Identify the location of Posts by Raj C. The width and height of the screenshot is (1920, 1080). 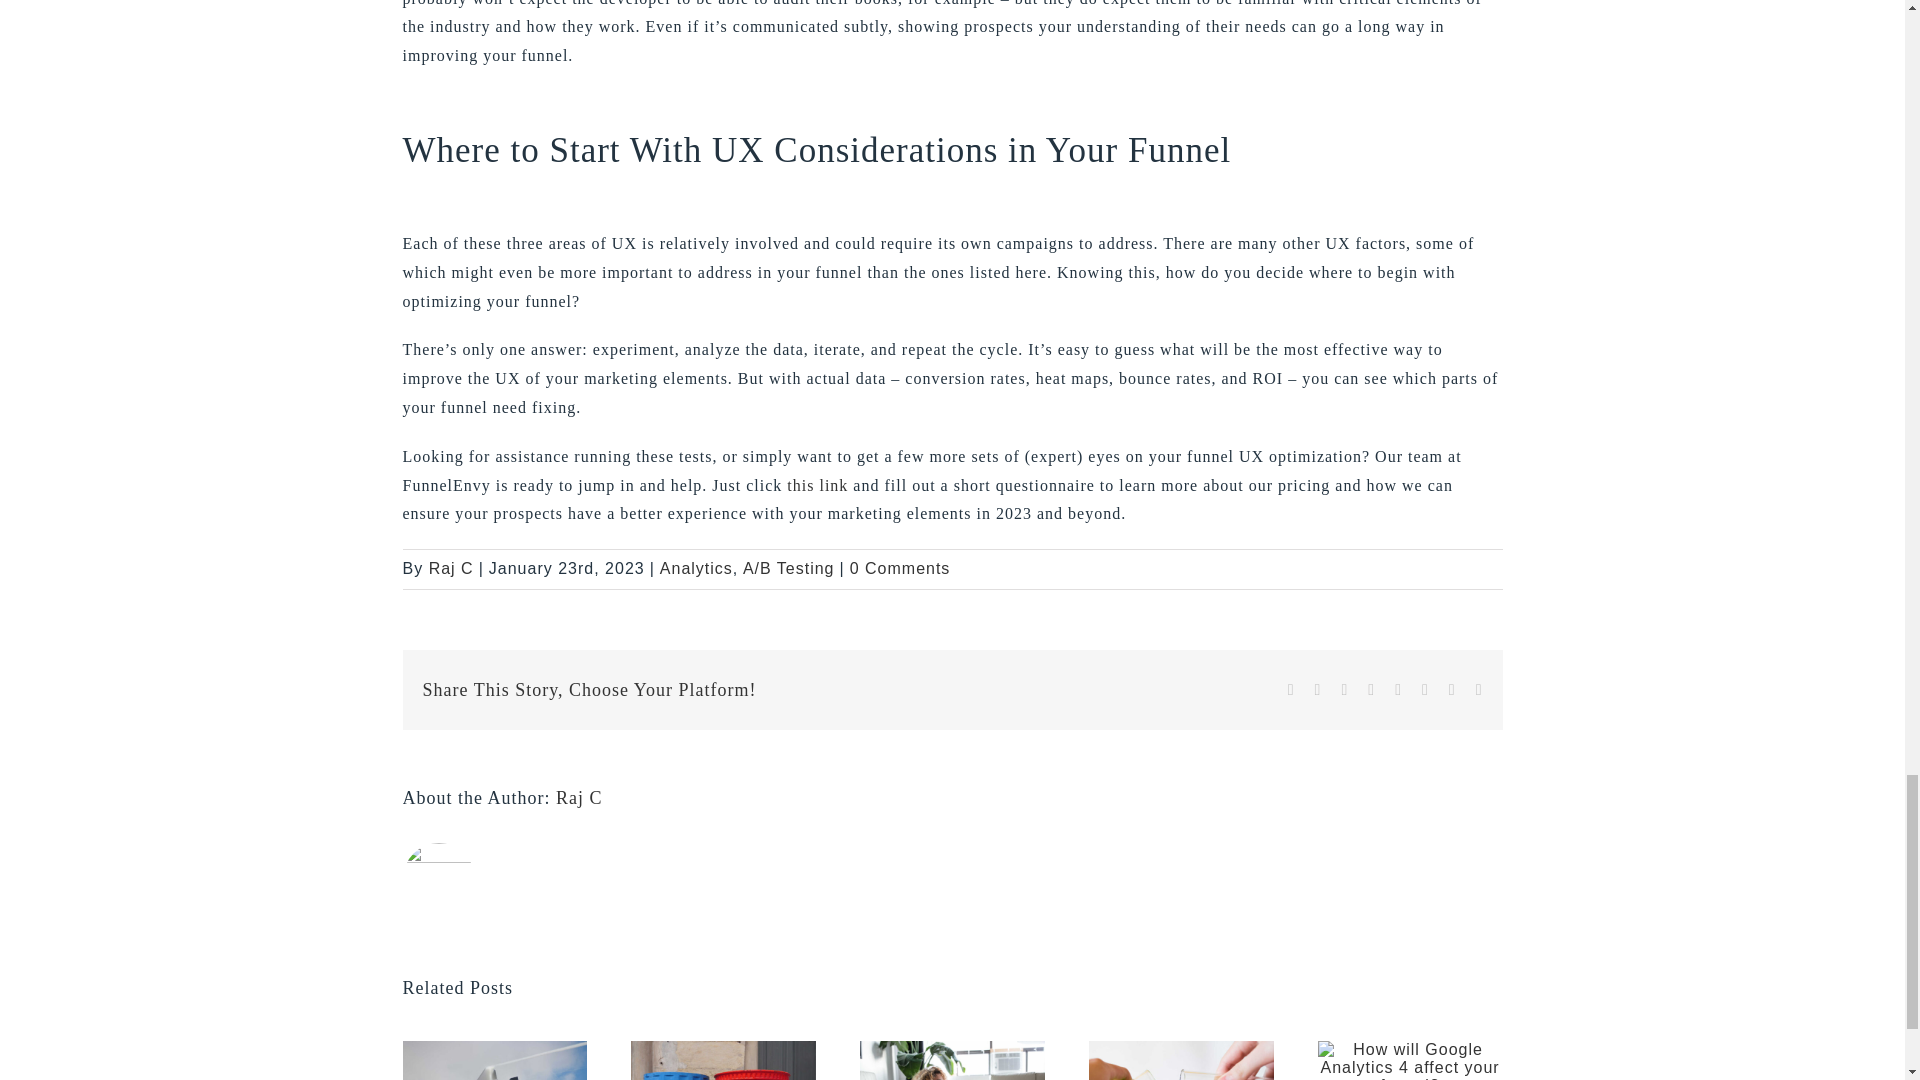
(451, 568).